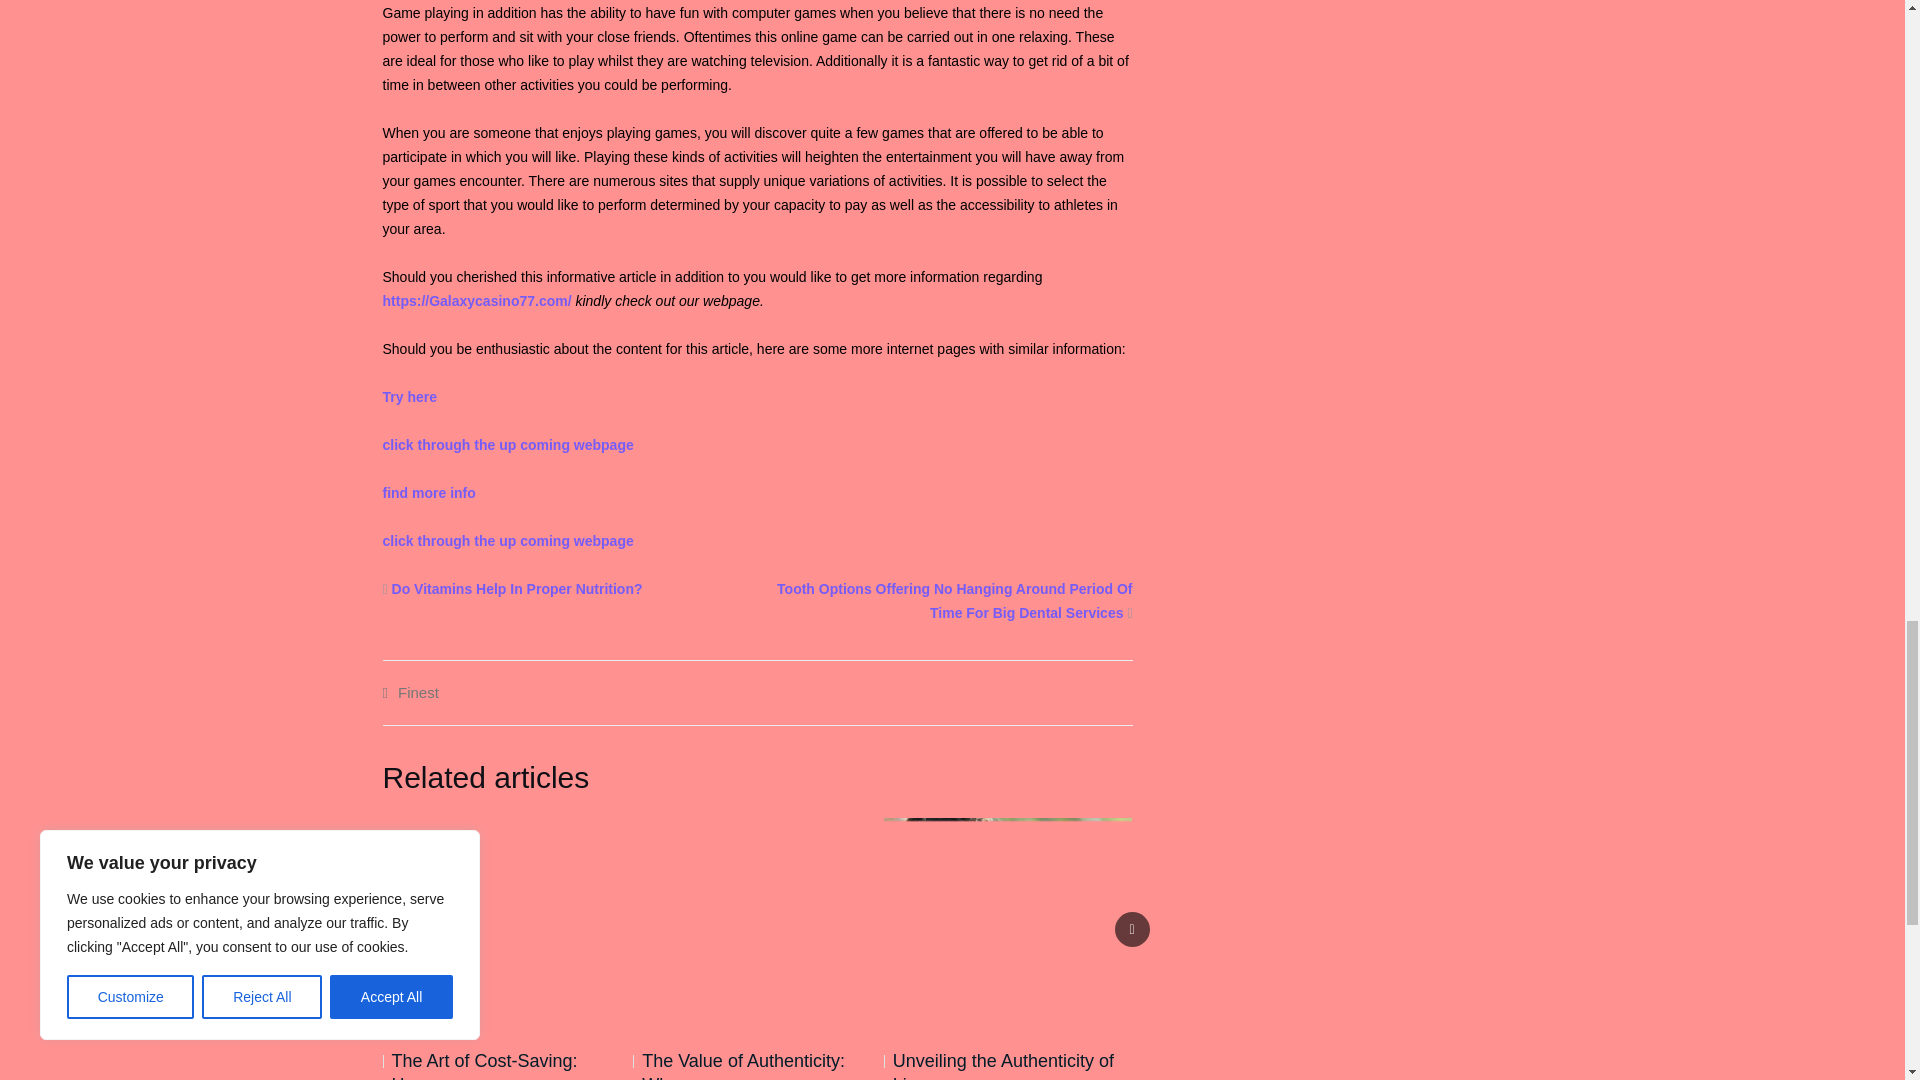  I want to click on Try here, so click(408, 396).